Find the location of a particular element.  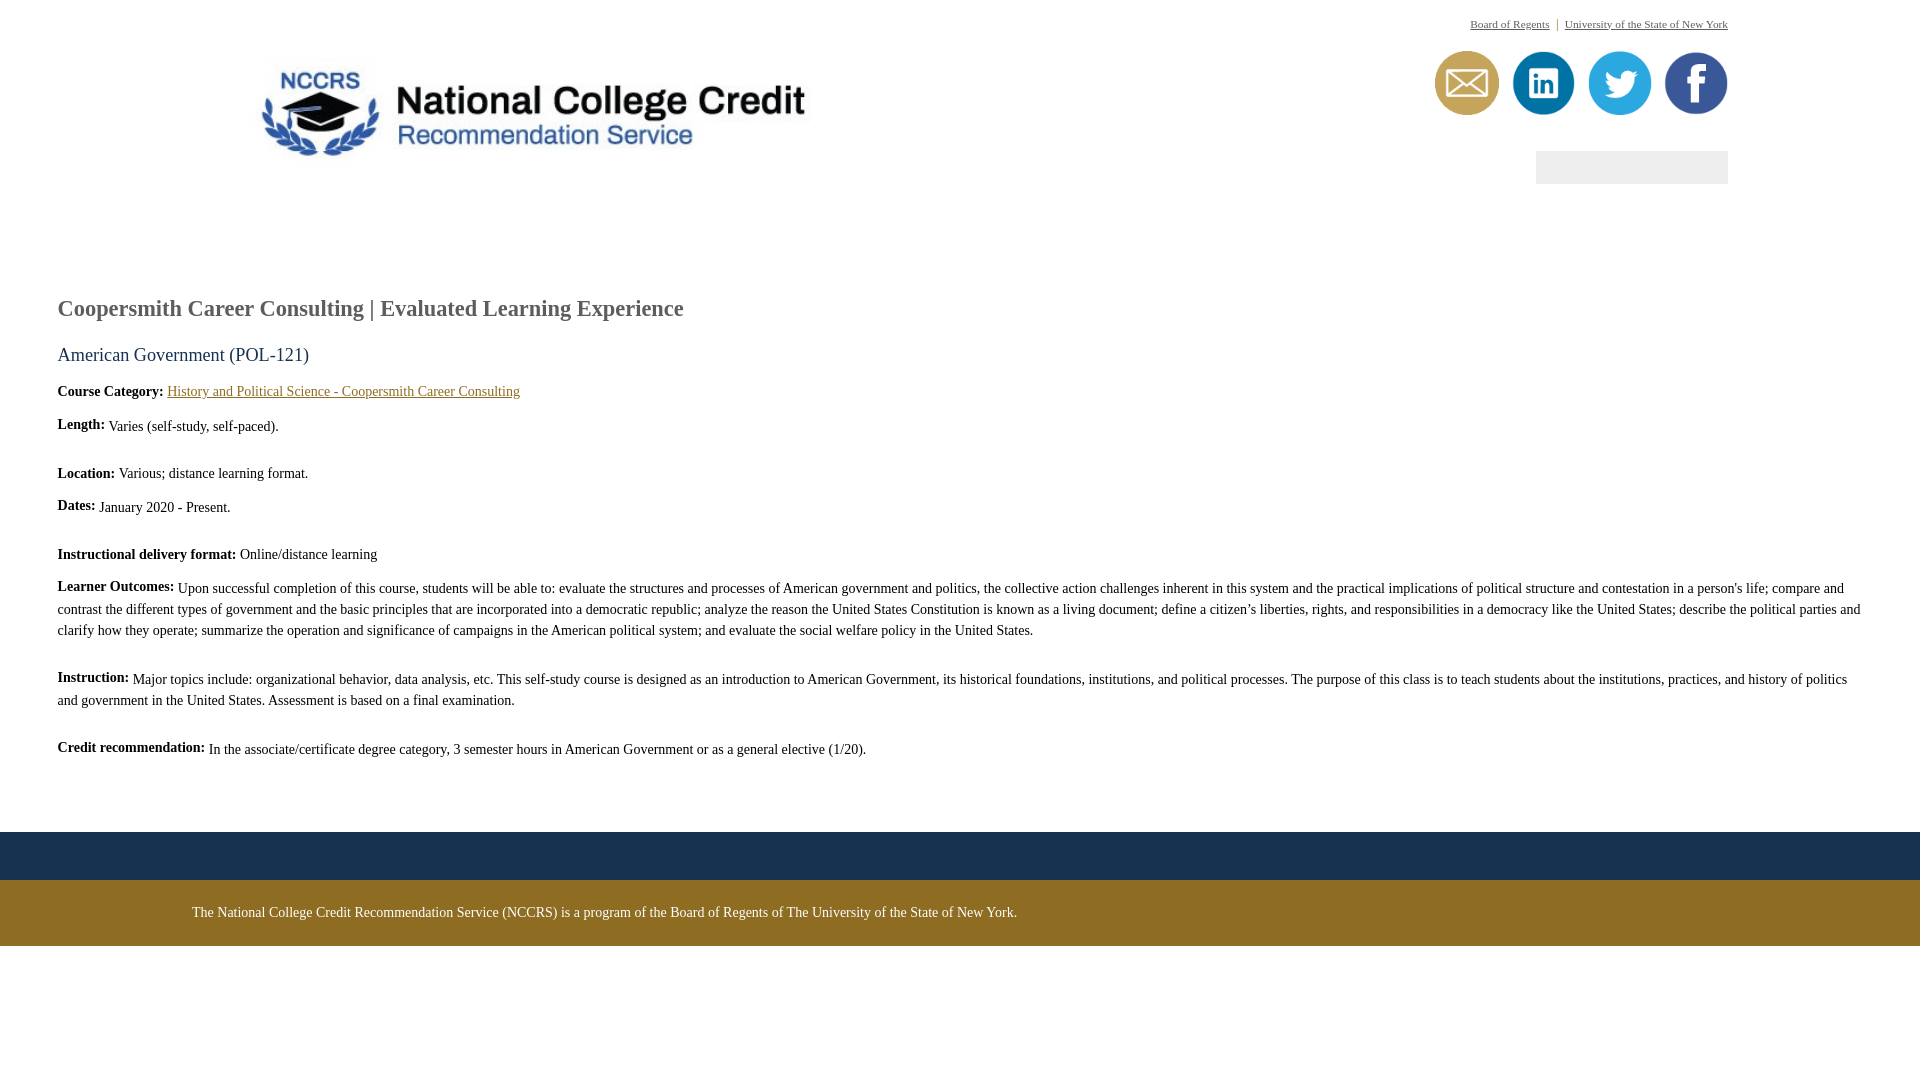

University of the State of New York is located at coordinates (1646, 24).